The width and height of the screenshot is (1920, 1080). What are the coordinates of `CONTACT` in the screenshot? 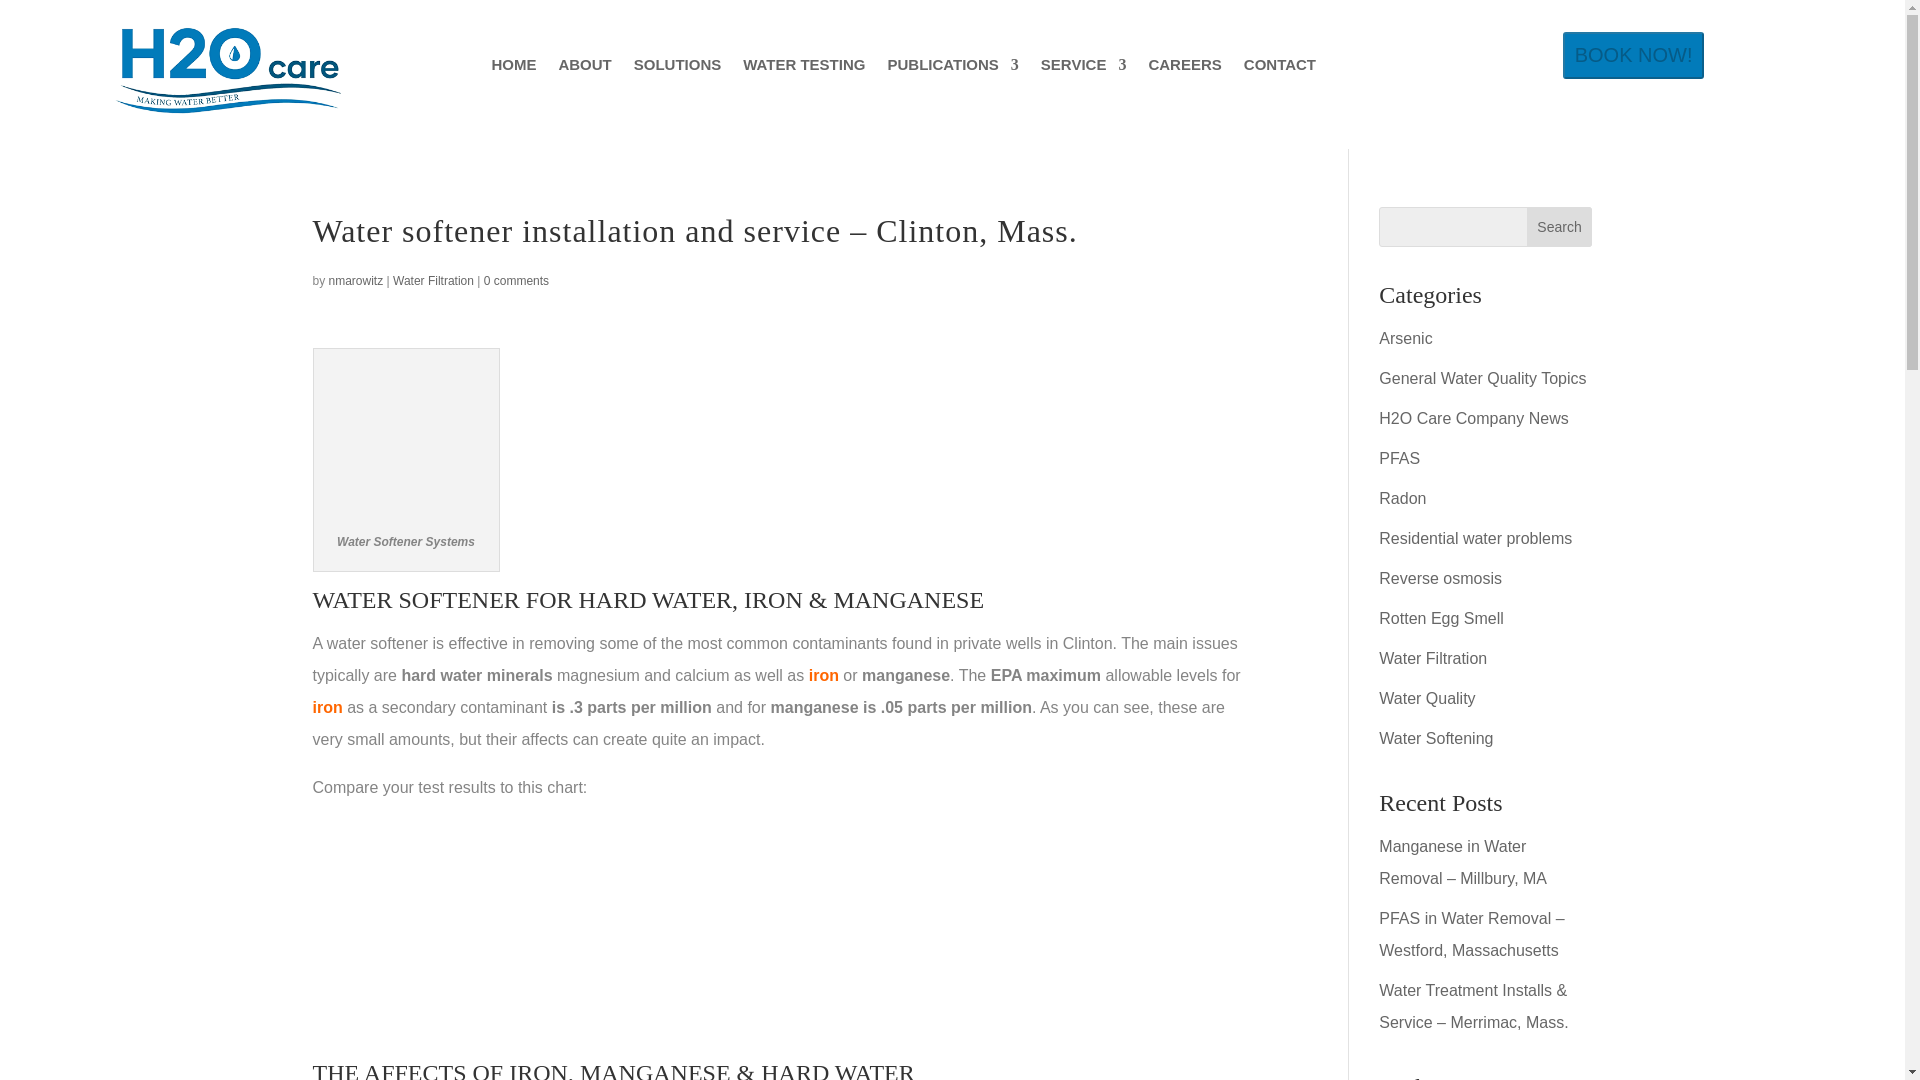 It's located at (1280, 68).